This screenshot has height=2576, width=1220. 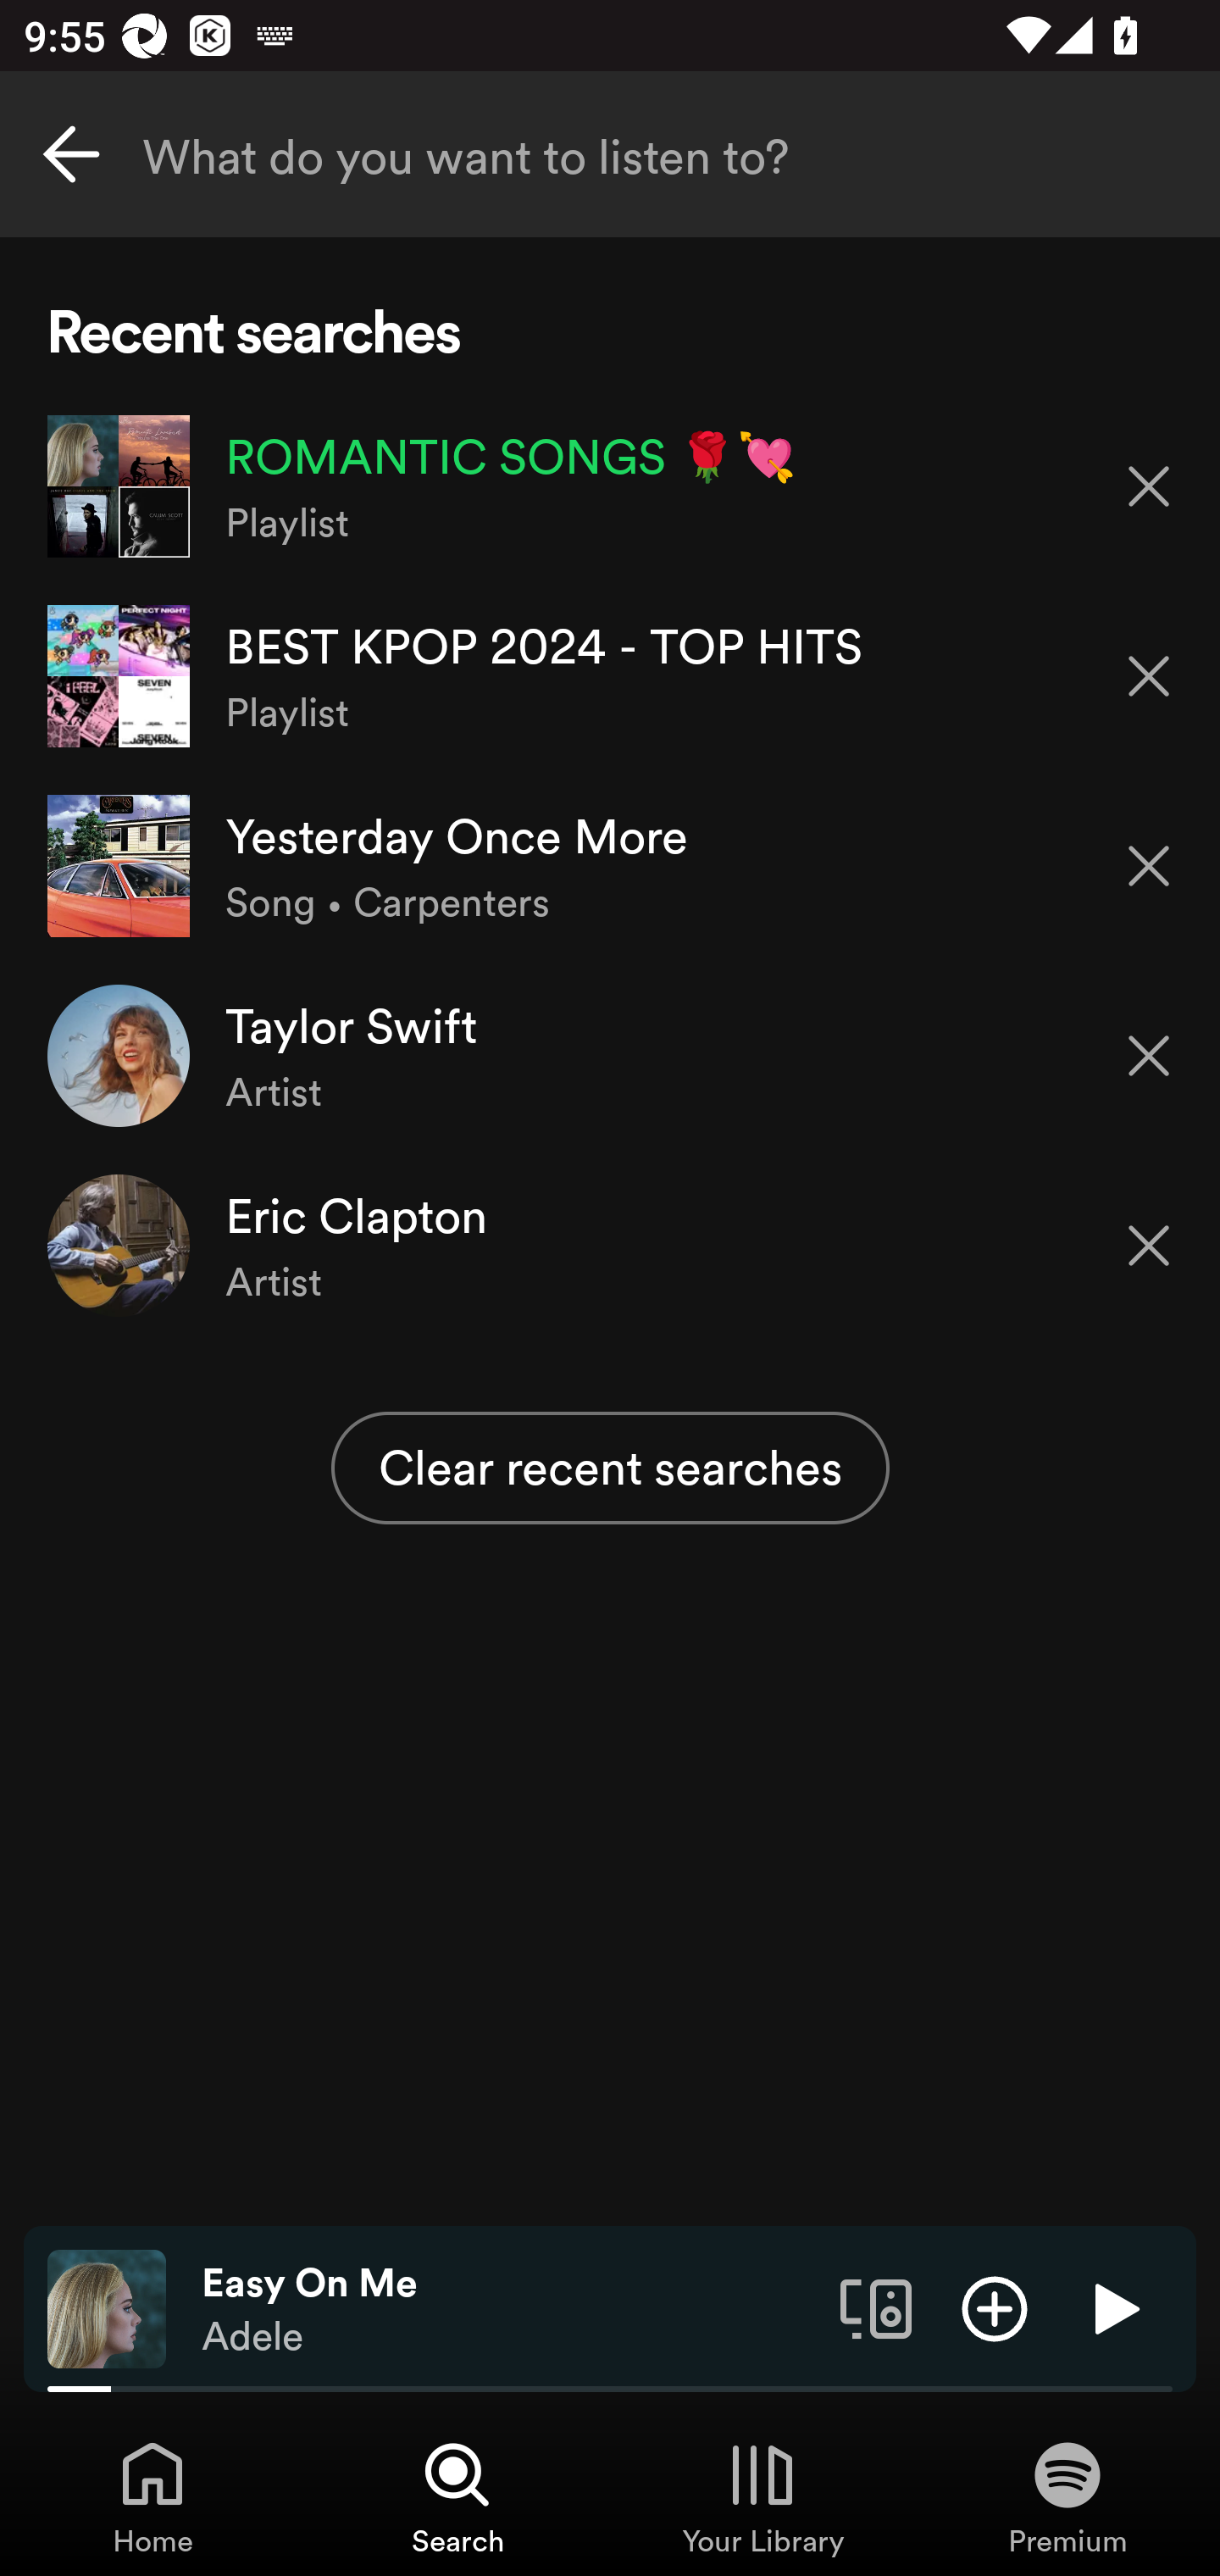 What do you see at coordinates (107, 2307) in the screenshot?
I see `The cover art of the currently playing track` at bounding box center [107, 2307].